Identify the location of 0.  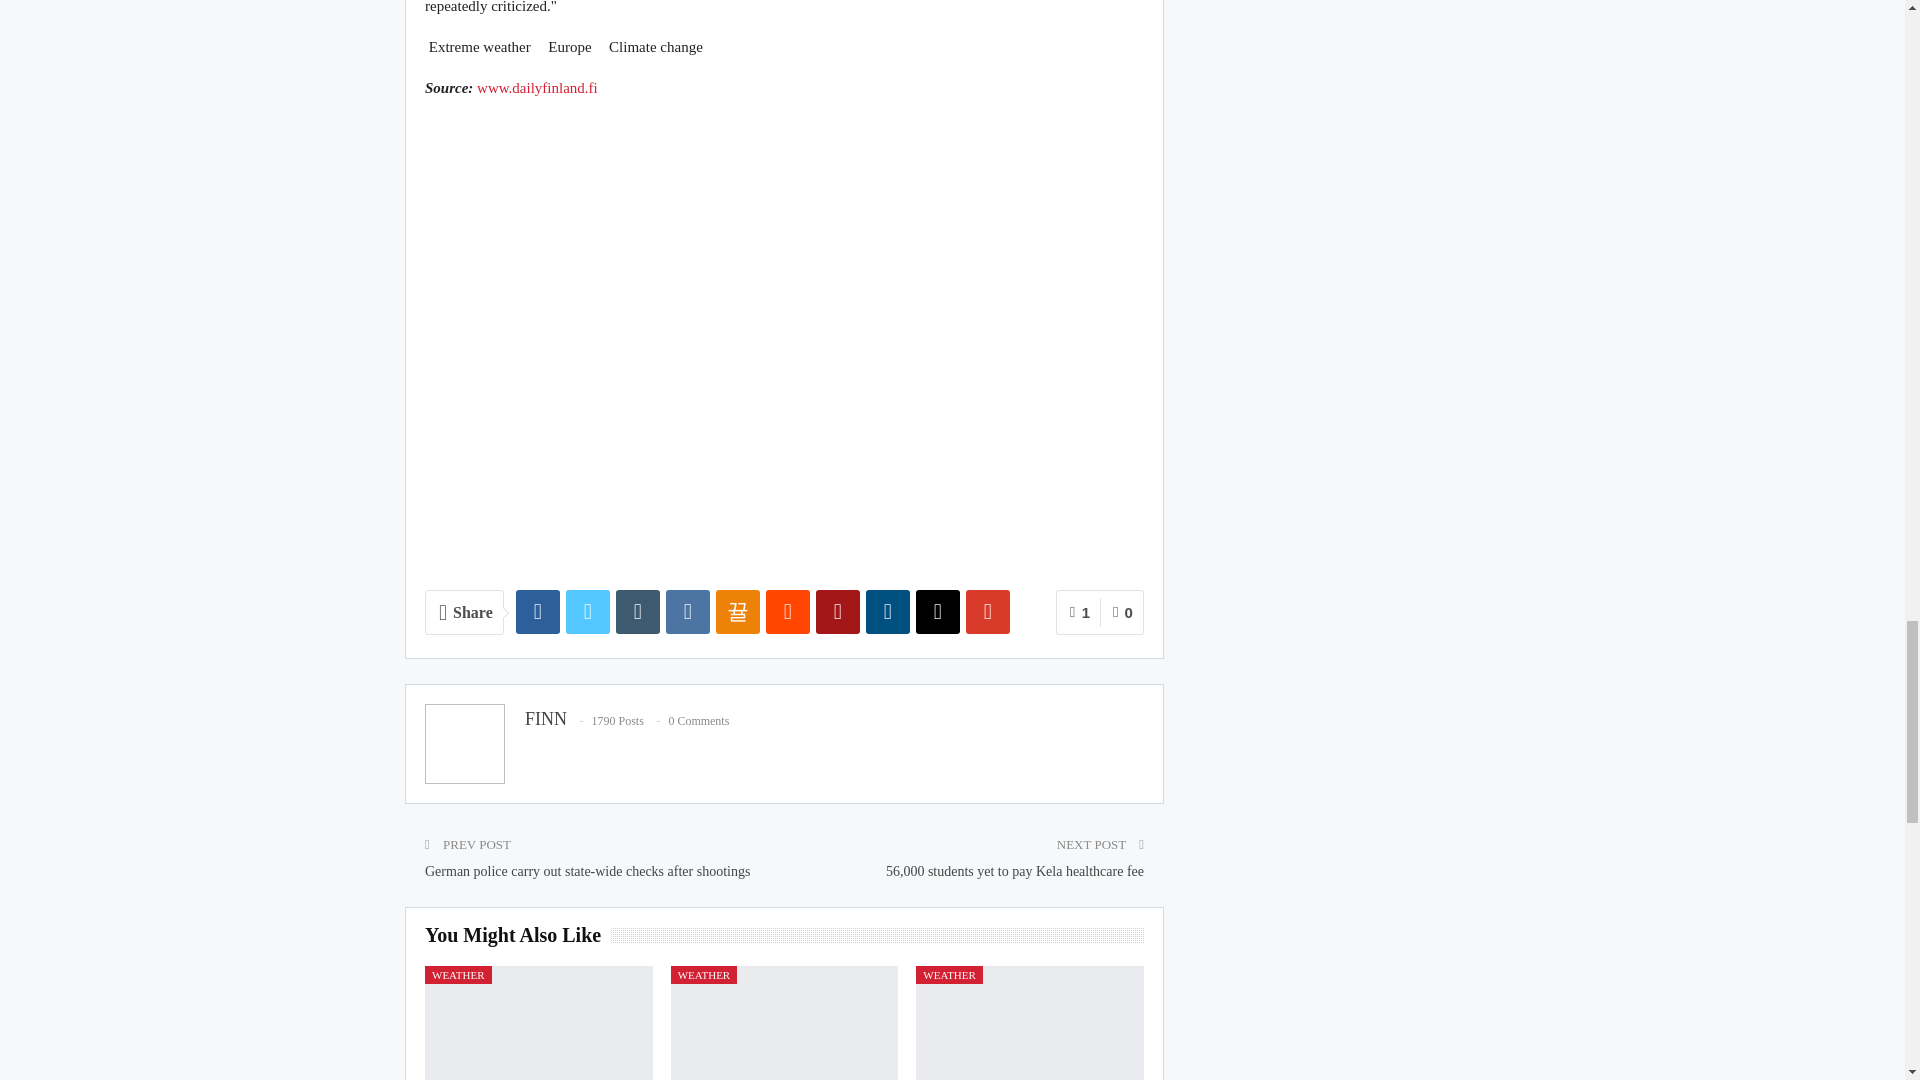
(1122, 612).